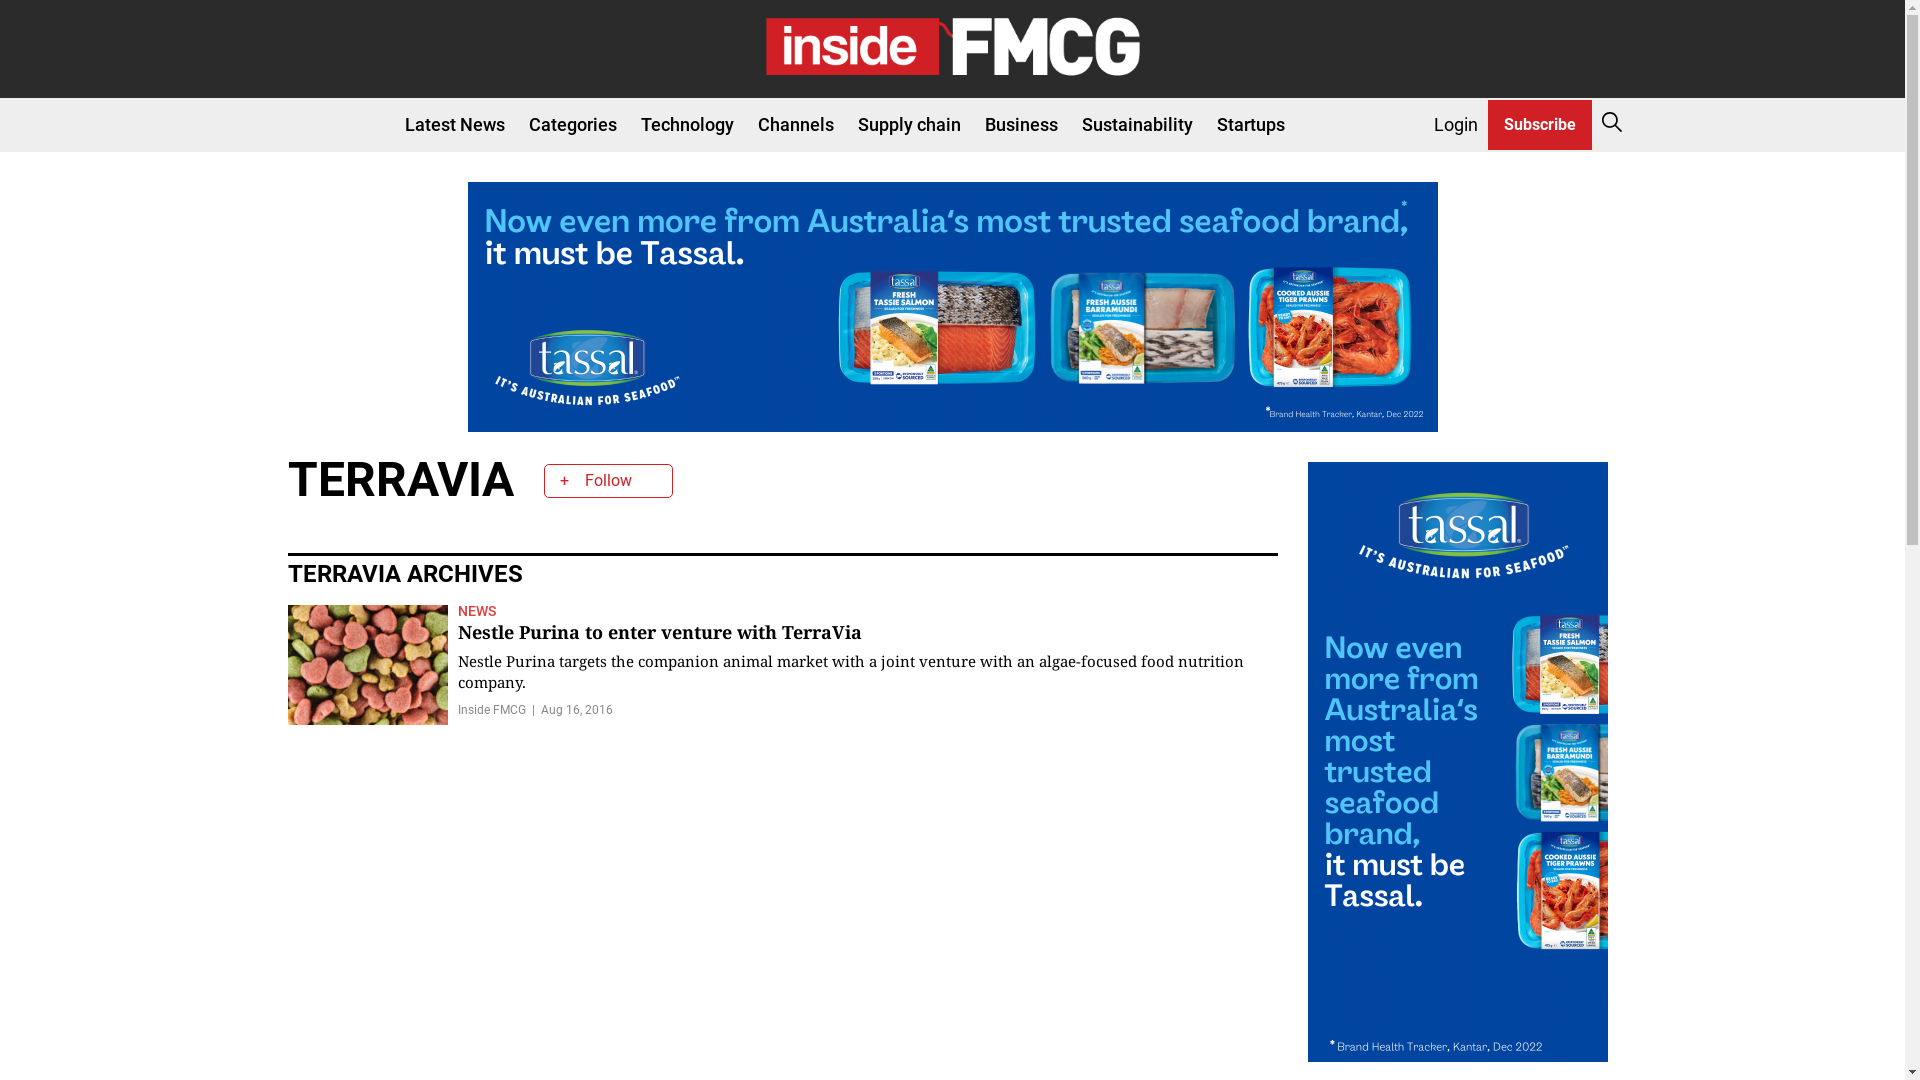  I want to click on 3rd party ad content, so click(953, 307).